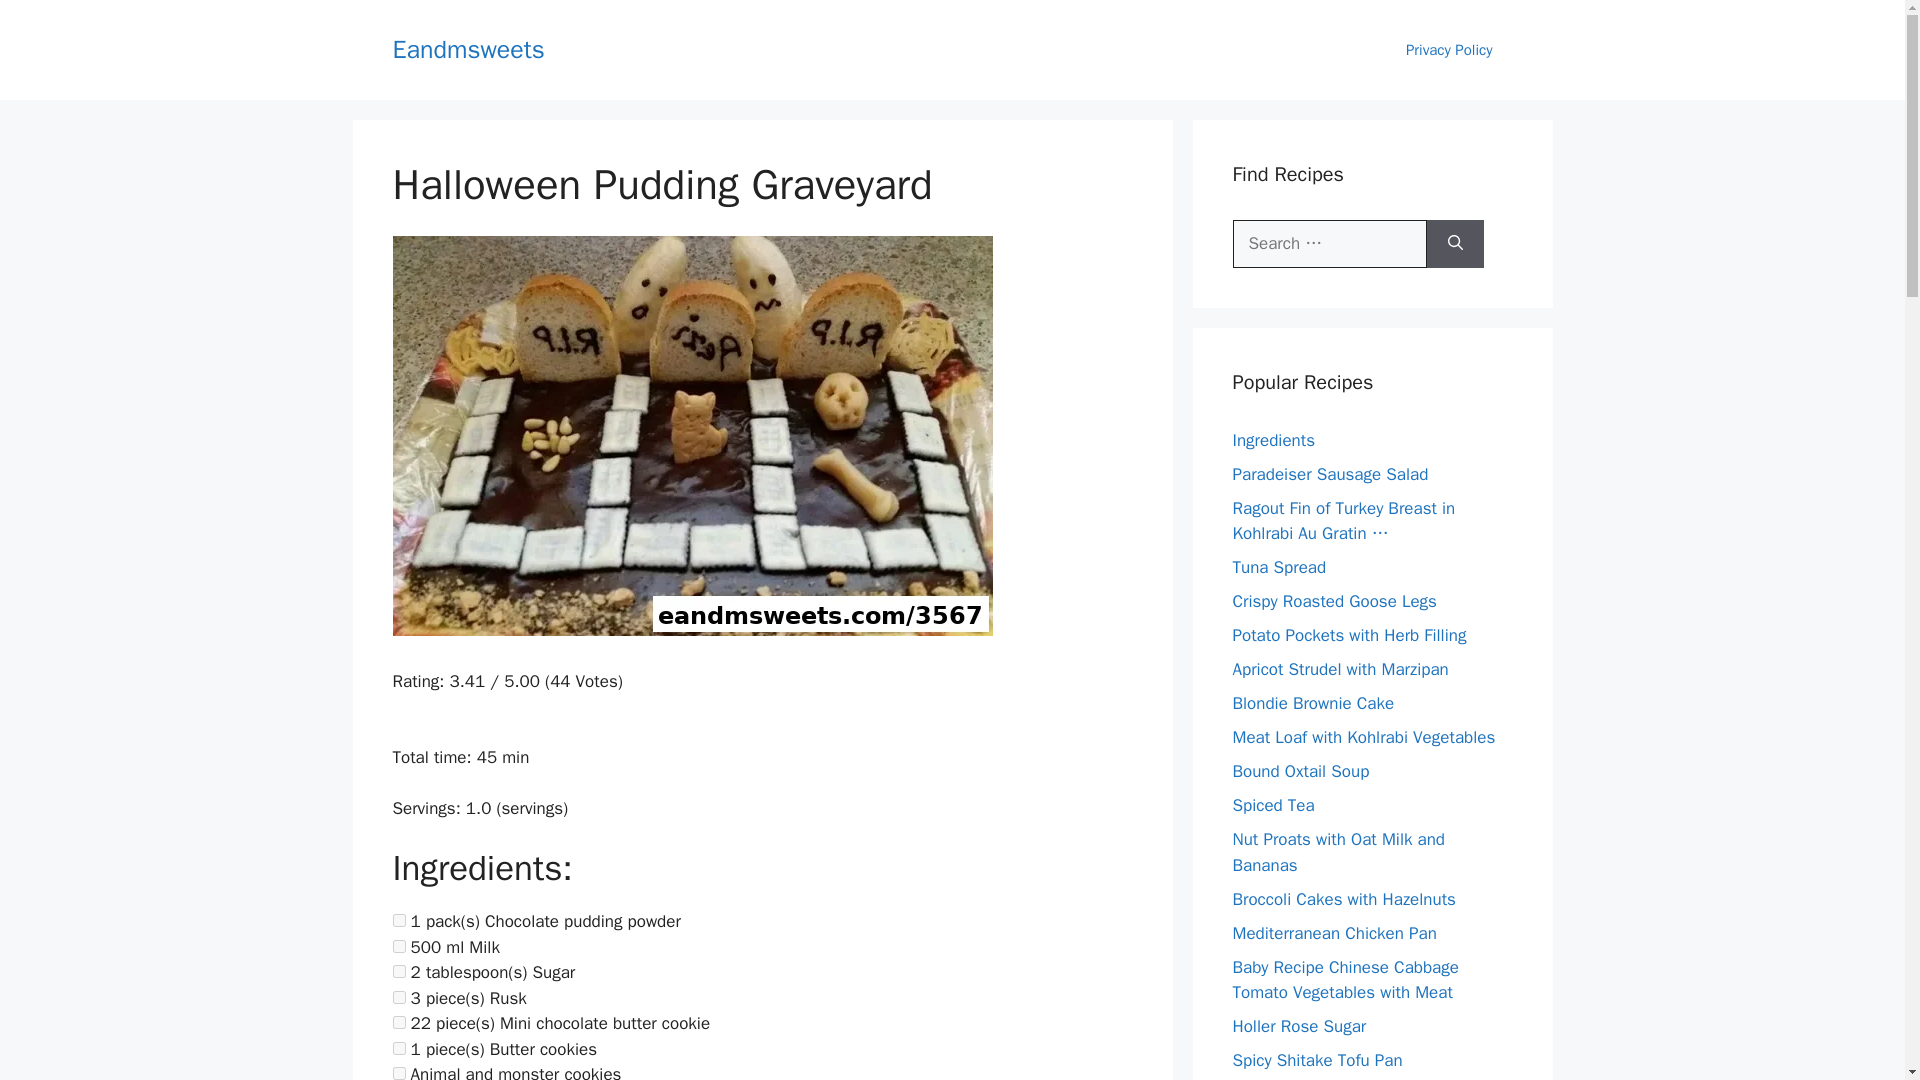 The image size is (1920, 1080). Describe the element at coordinates (1279, 567) in the screenshot. I see `Tuna Spread` at that location.